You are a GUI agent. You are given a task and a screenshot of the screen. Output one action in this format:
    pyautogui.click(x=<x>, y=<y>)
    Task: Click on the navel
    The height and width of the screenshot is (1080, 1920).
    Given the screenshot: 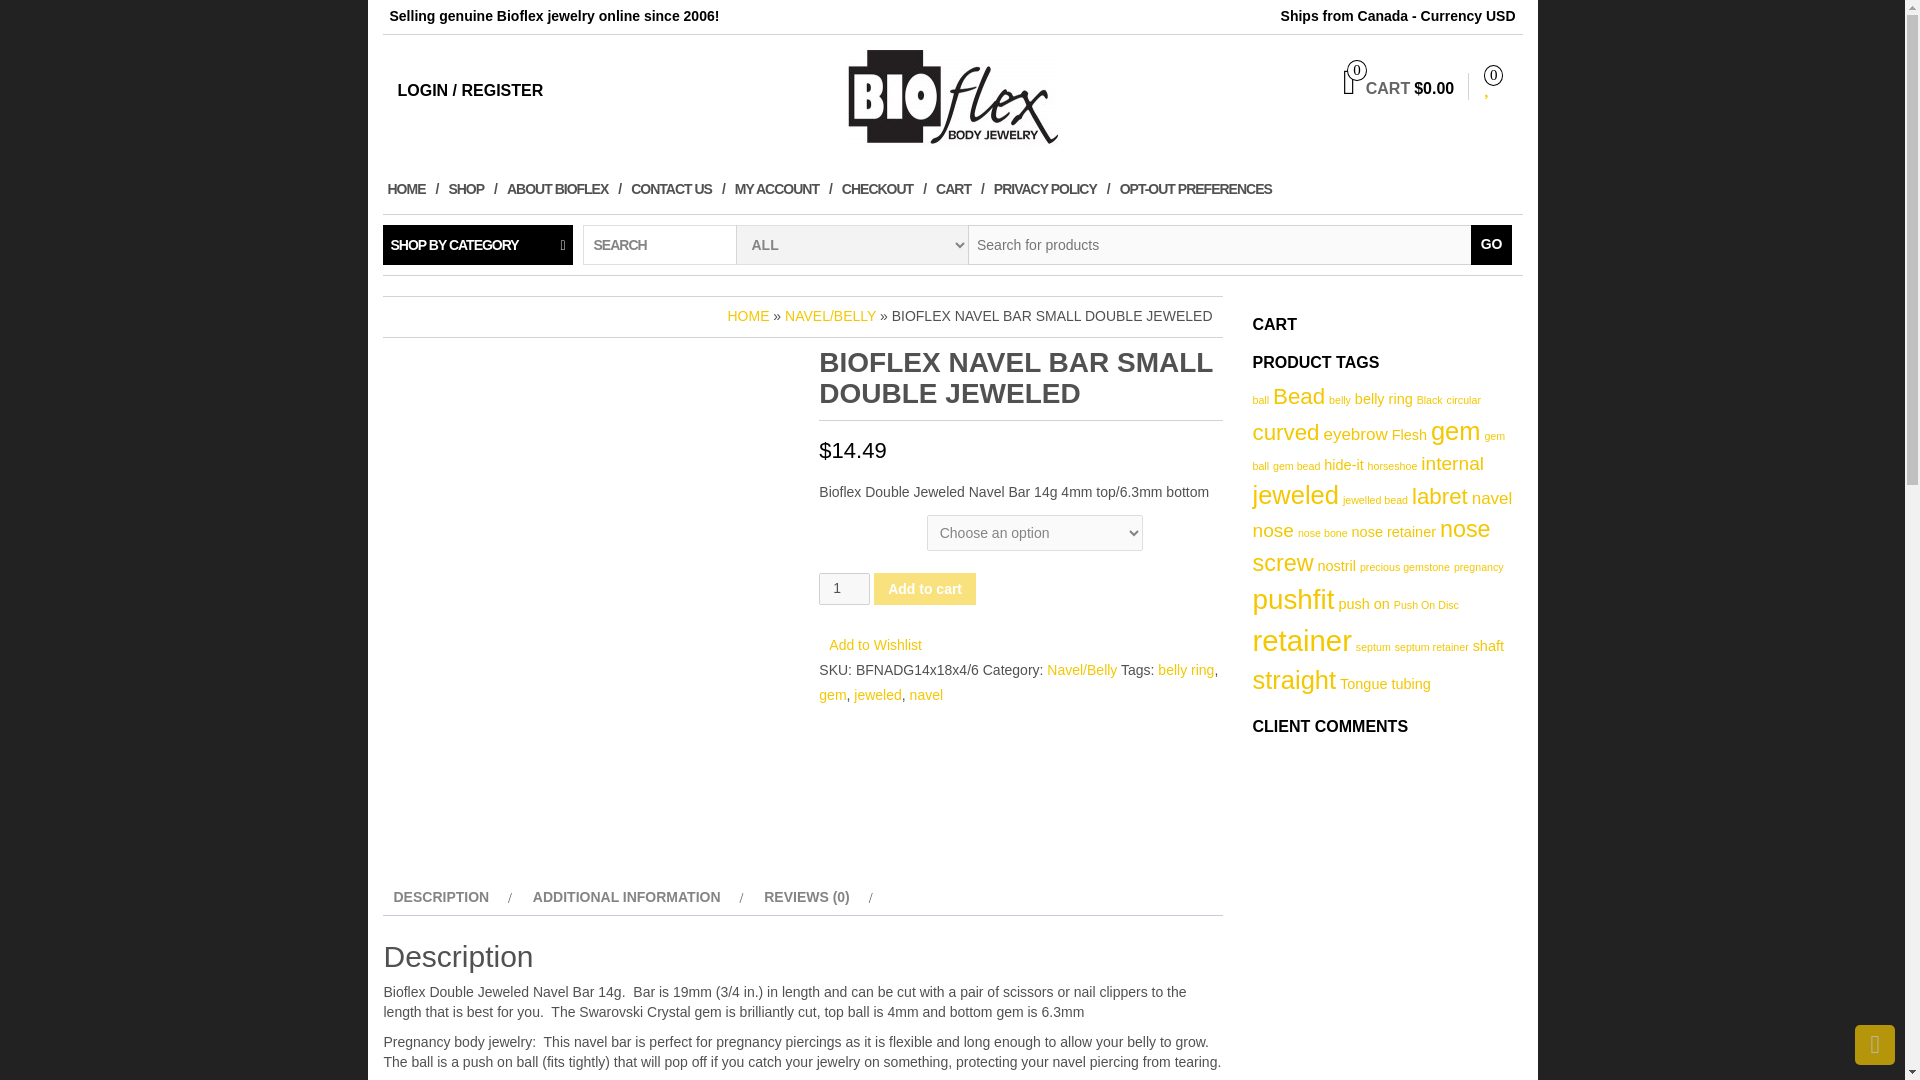 What is the action you would take?
    pyautogui.click(x=926, y=694)
    